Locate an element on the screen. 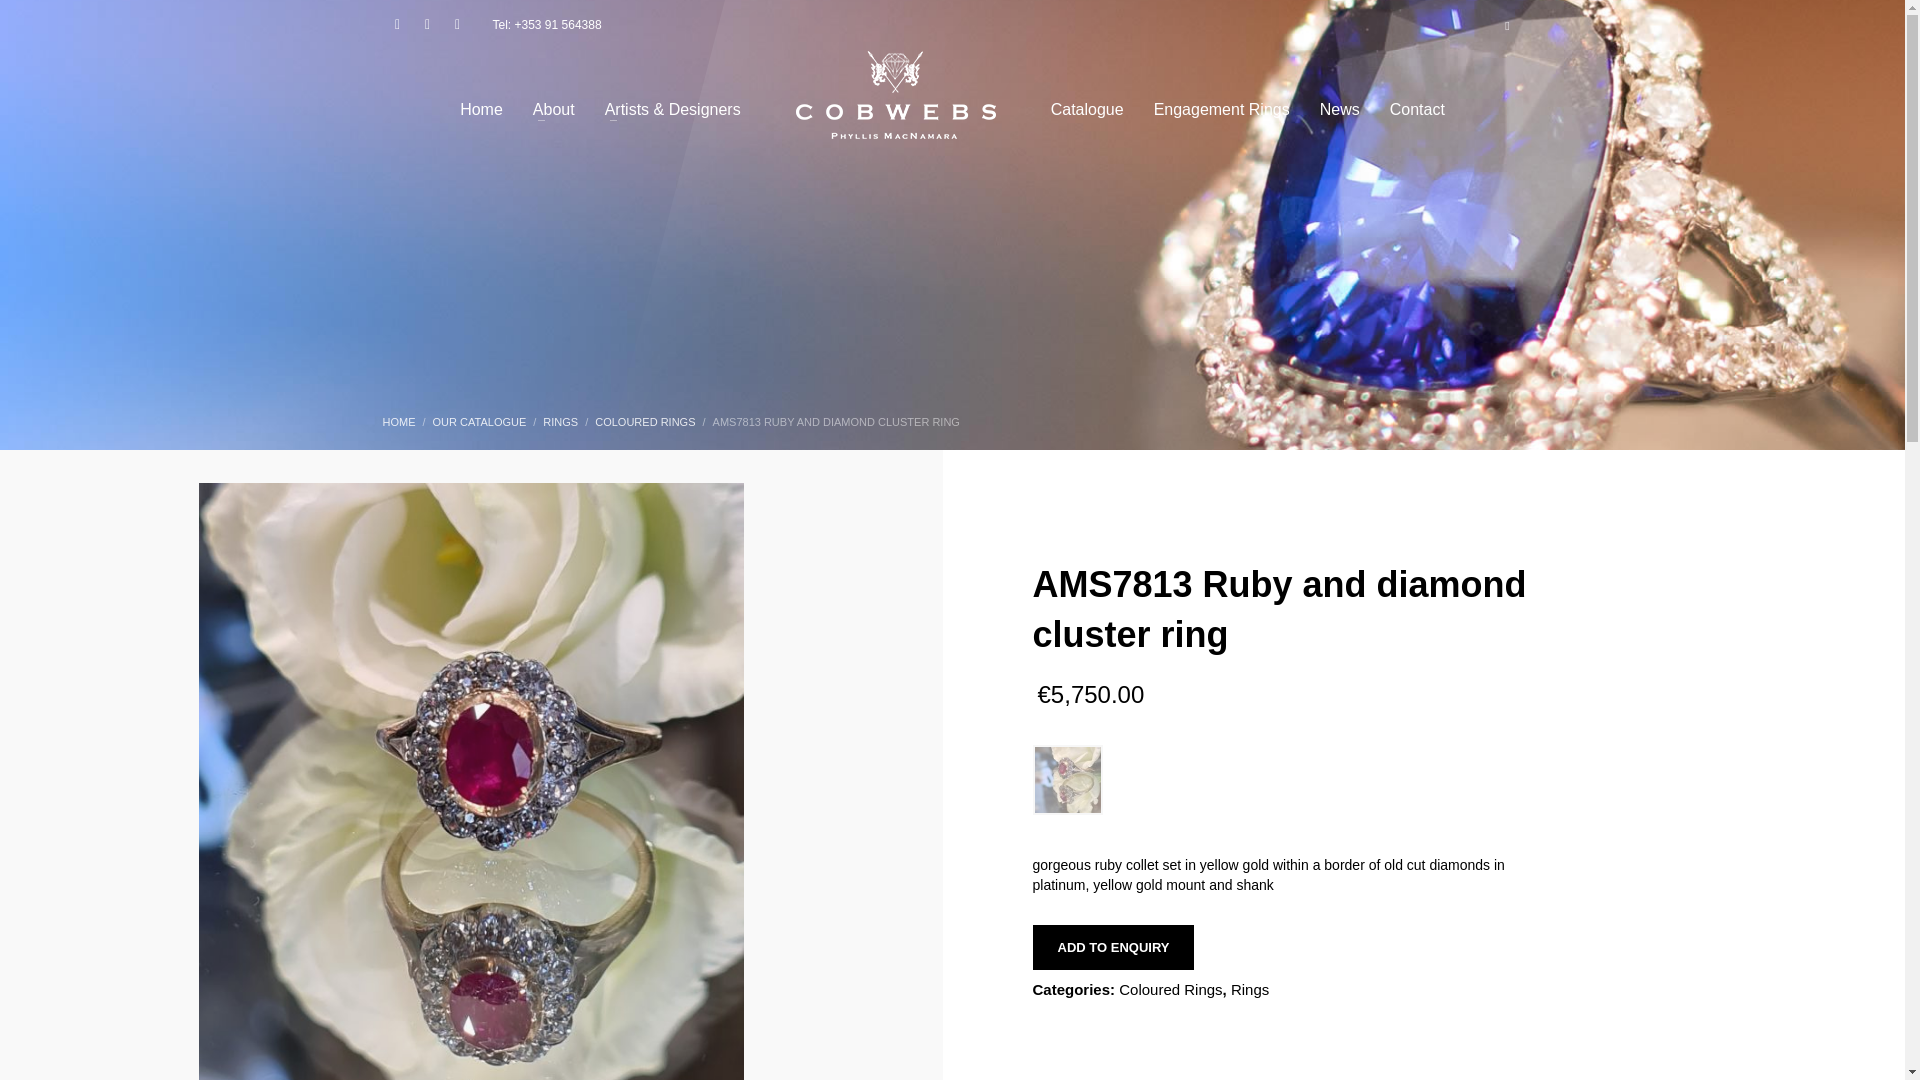 This screenshot has height=1080, width=1920. HOME is located at coordinates (398, 421).